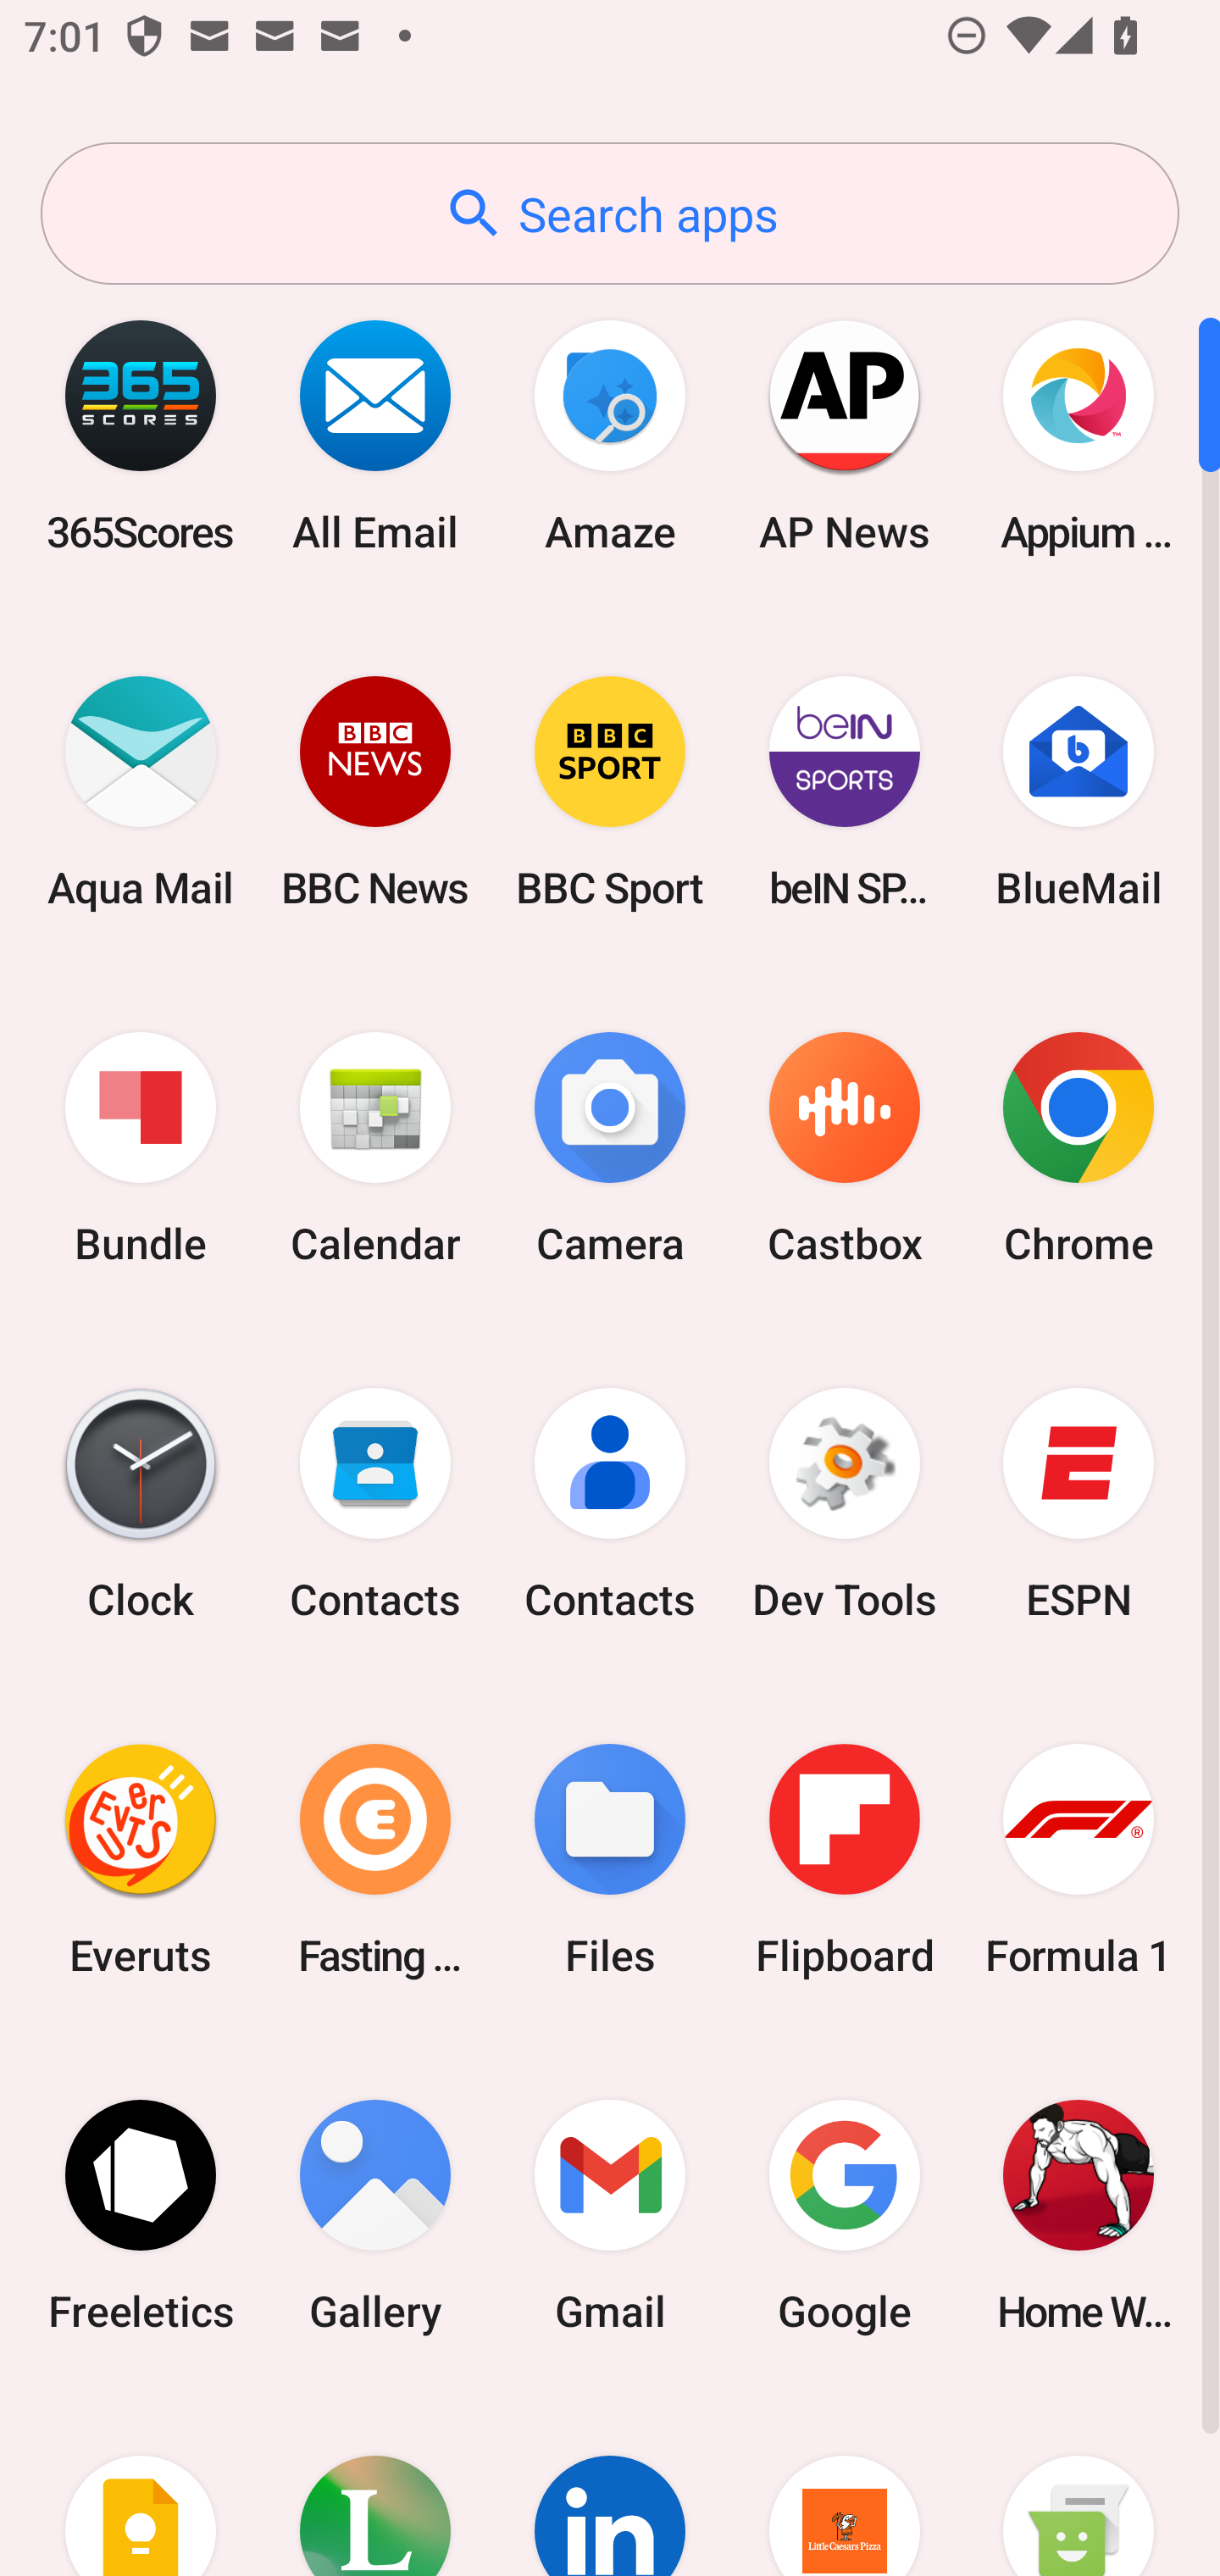 Image resolution: width=1220 pixels, height=2576 pixels. Describe the element at coordinates (844, 1149) in the screenshot. I see `Castbox` at that location.